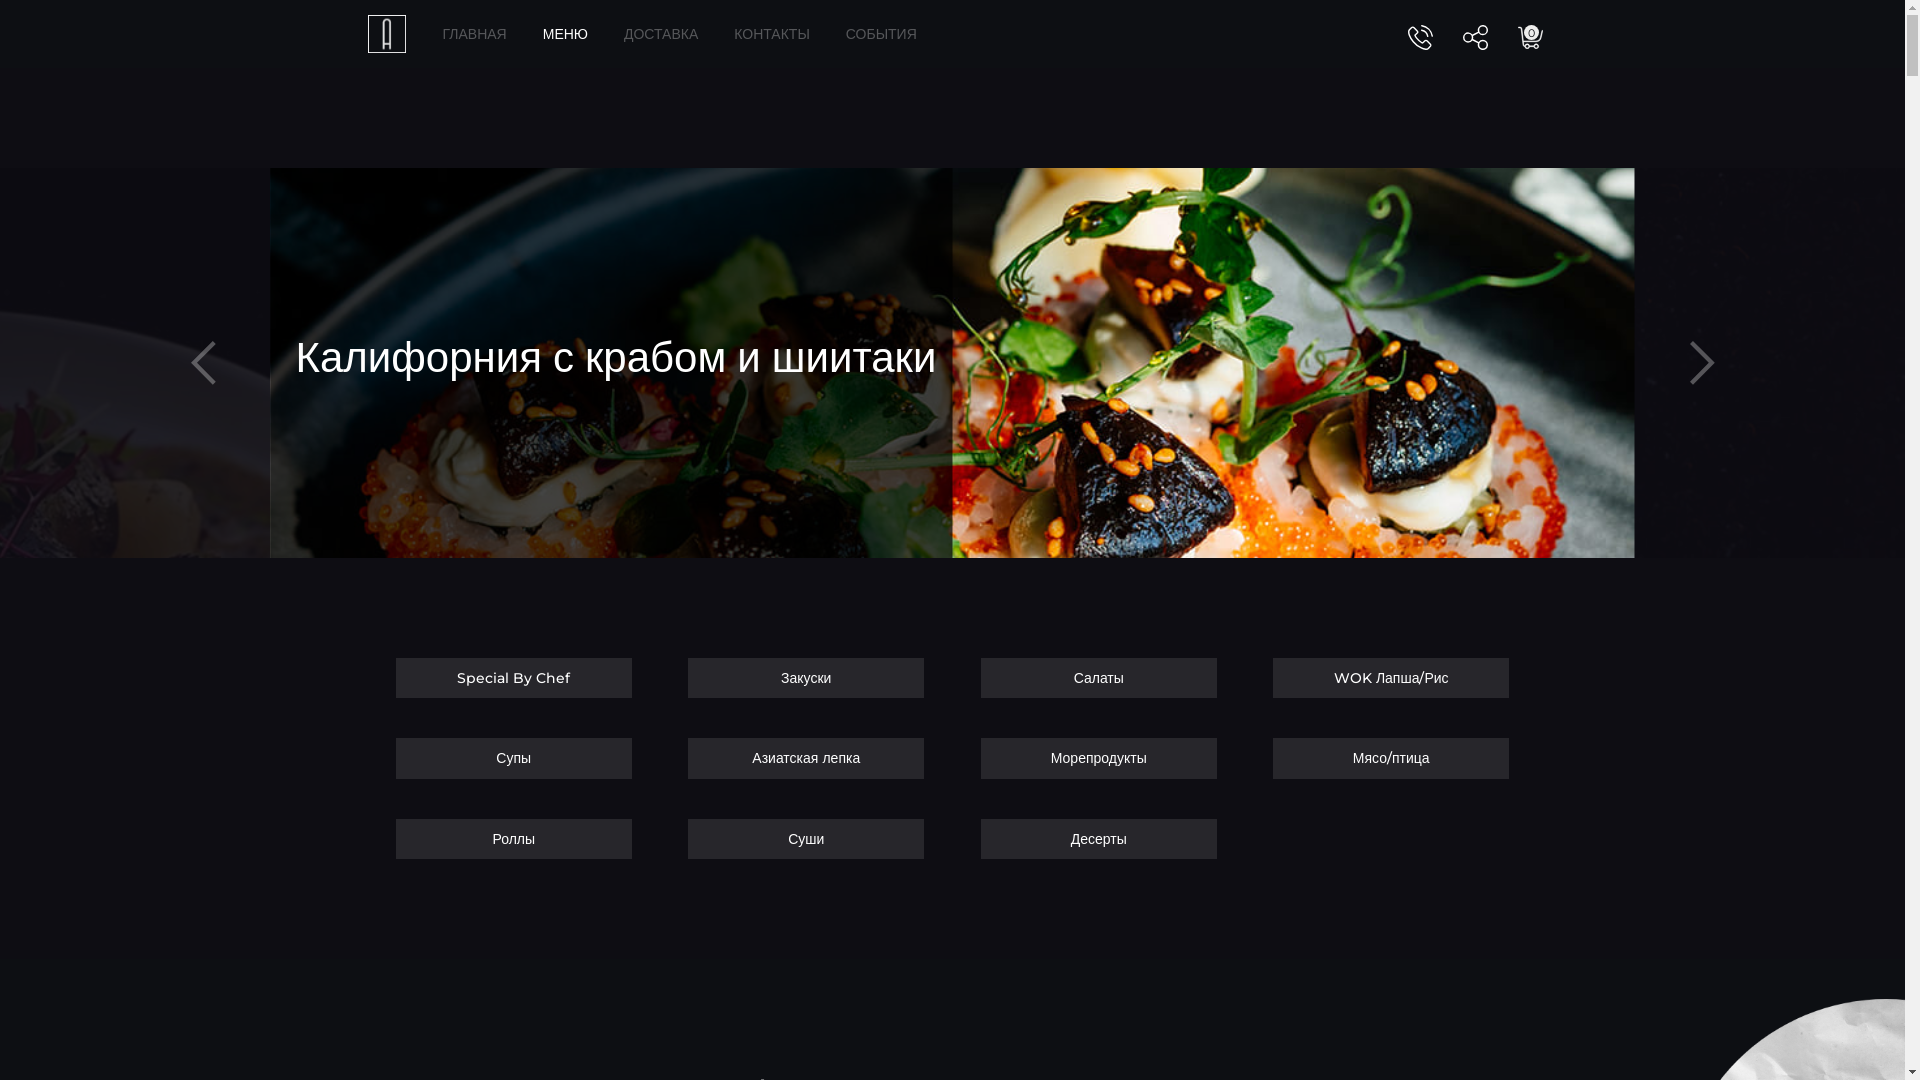 This screenshot has height=1080, width=1920. What do you see at coordinates (514, 678) in the screenshot?
I see `Special By Chef` at bounding box center [514, 678].